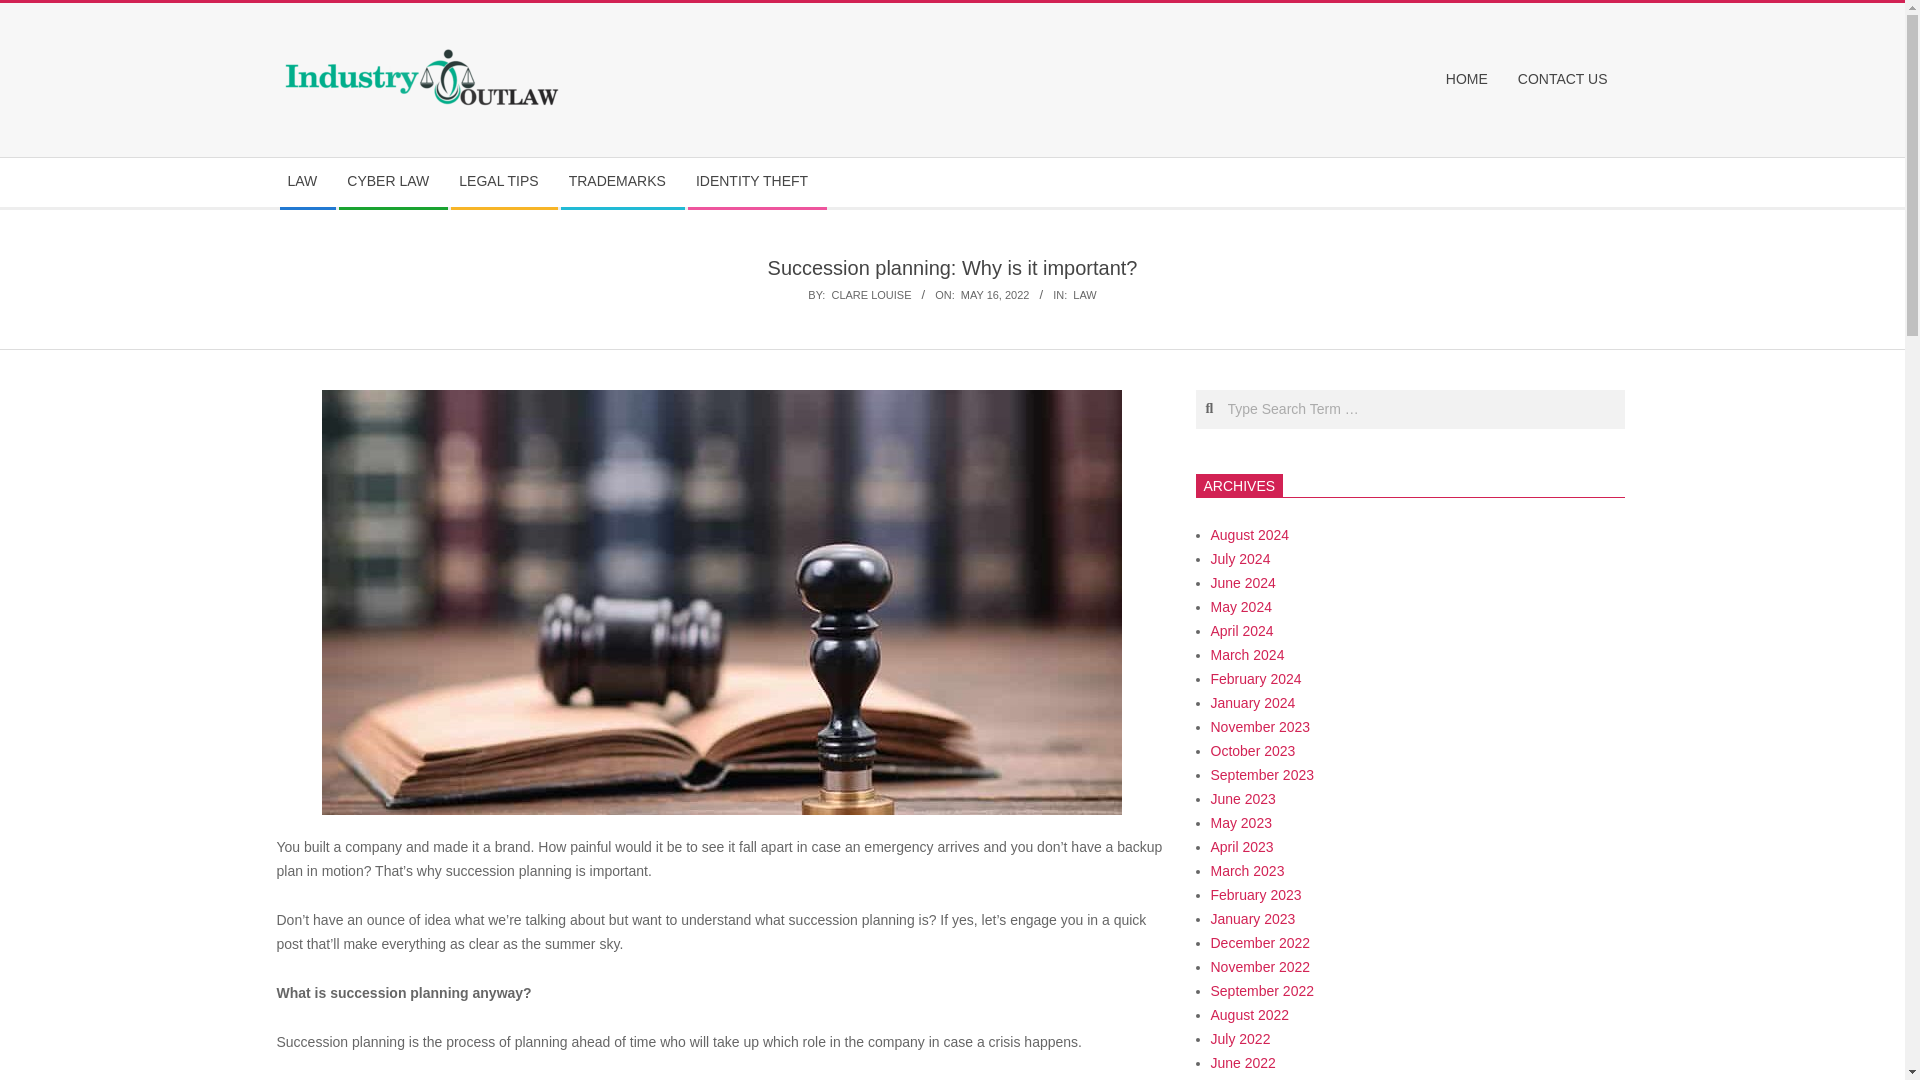 The width and height of the screenshot is (1920, 1080). What do you see at coordinates (1252, 918) in the screenshot?
I see `January 2023` at bounding box center [1252, 918].